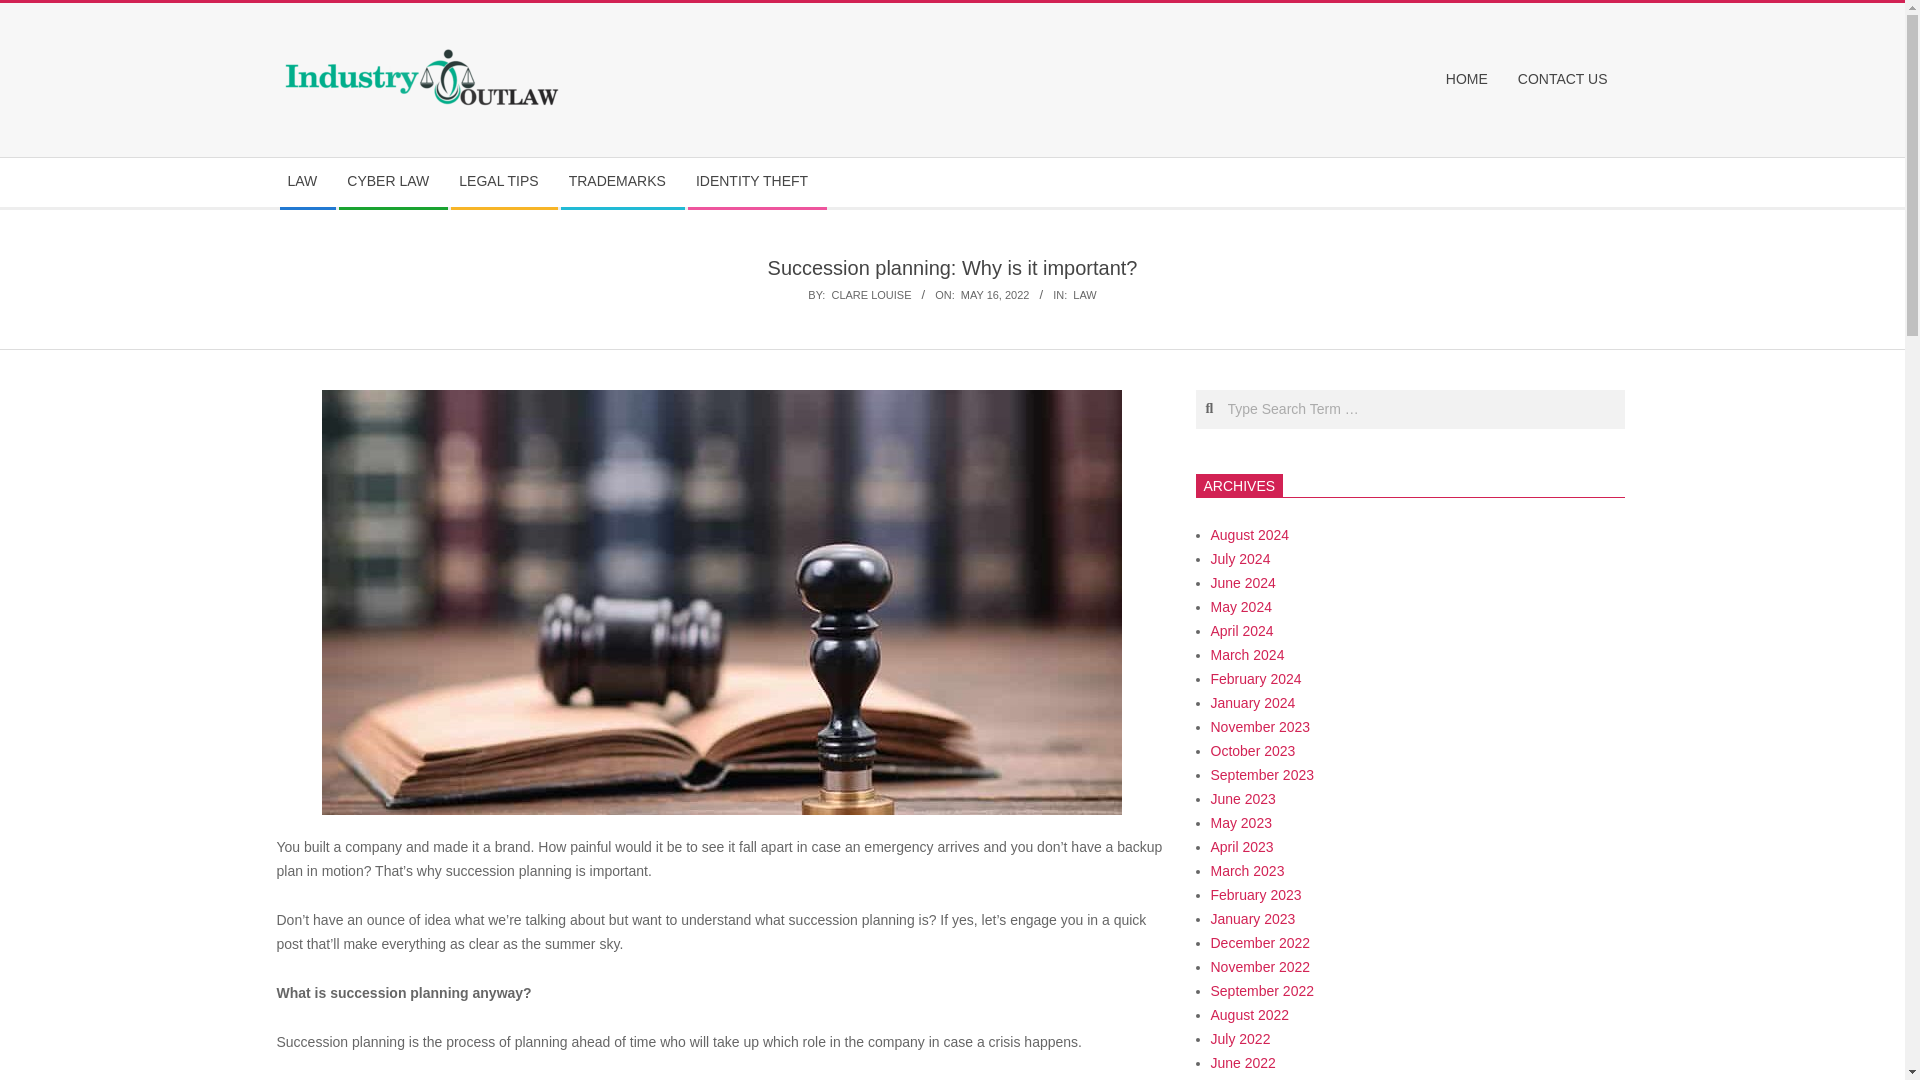 The width and height of the screenshot is (1920, 1080). What do you see at coordinates (1252, 918) in the screenshot?
I see `January 2023` at bounding box center [1252, 918].